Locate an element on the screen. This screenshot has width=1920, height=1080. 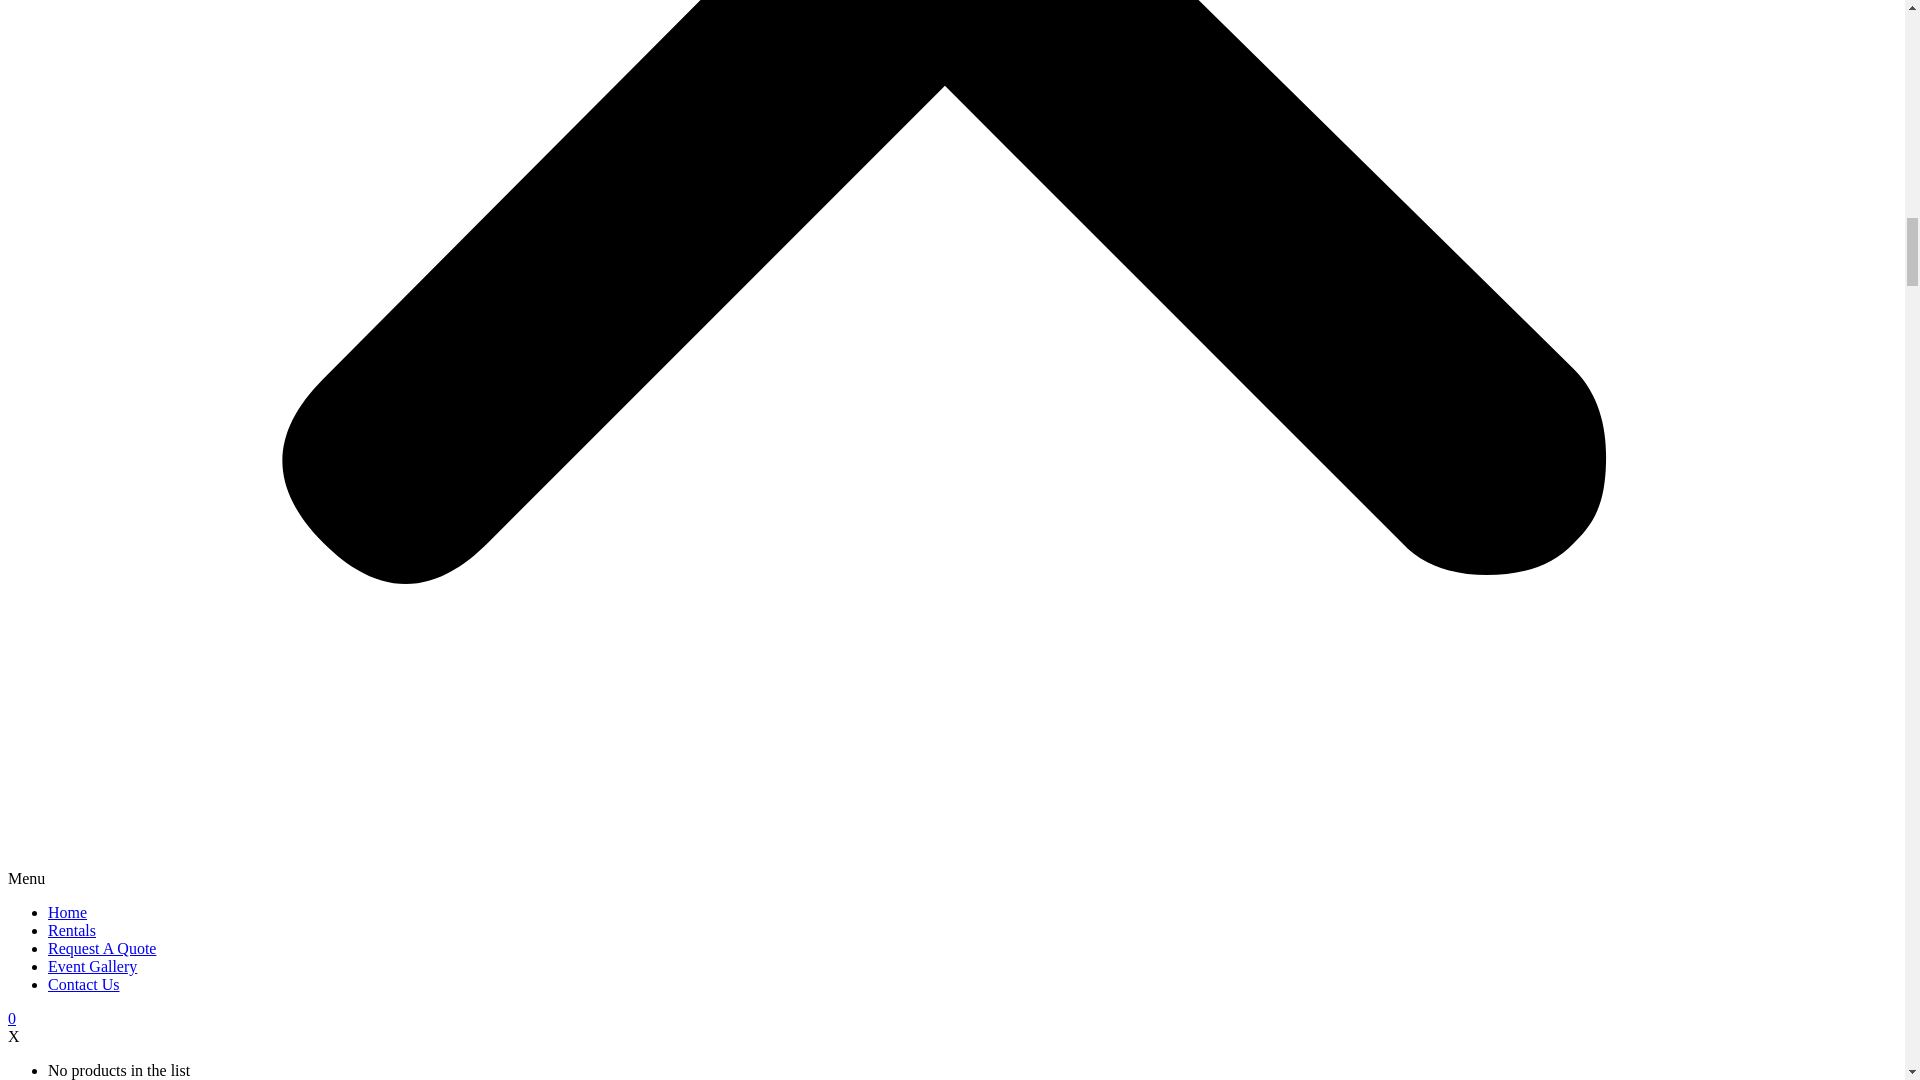
Event Gallery is located at coordinates (92, 966).